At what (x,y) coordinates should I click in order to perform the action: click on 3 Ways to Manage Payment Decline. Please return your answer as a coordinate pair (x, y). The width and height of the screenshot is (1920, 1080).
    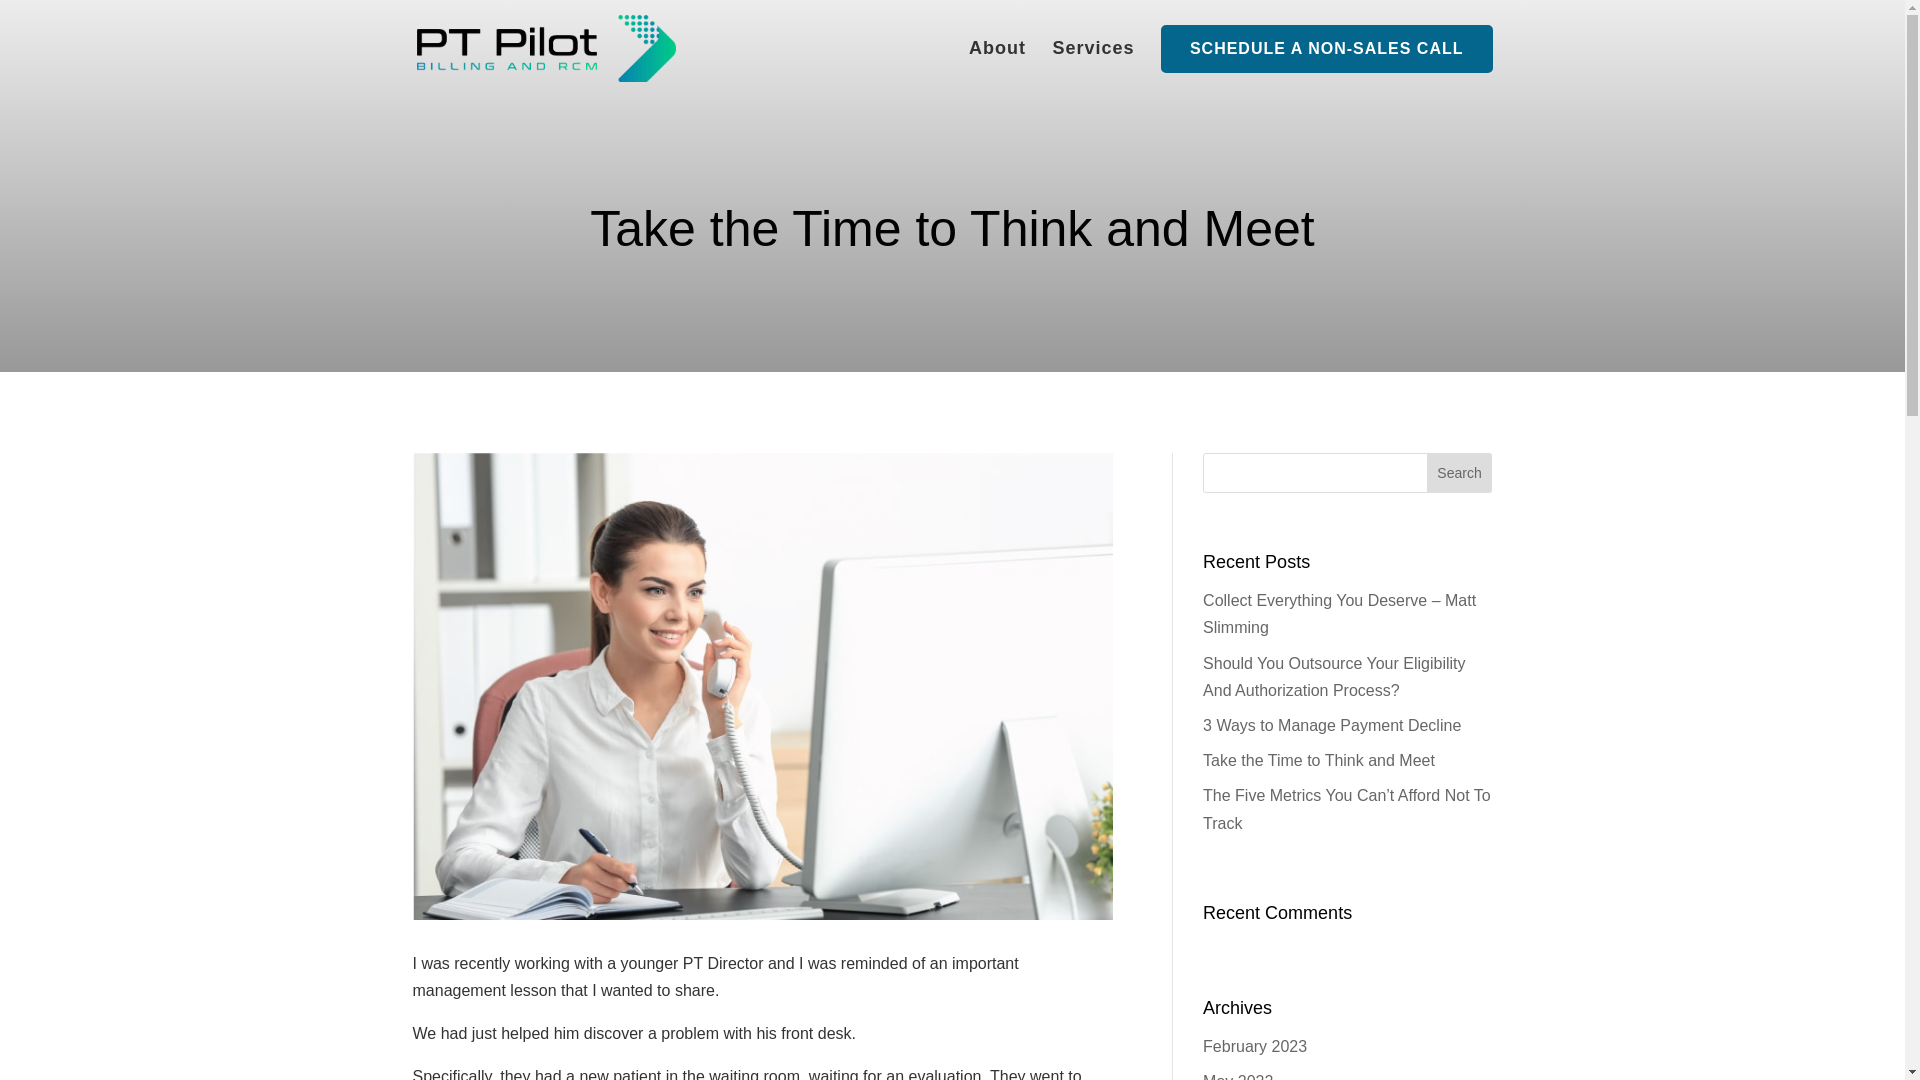
    Looking at the image, I should click on (1332, 726).